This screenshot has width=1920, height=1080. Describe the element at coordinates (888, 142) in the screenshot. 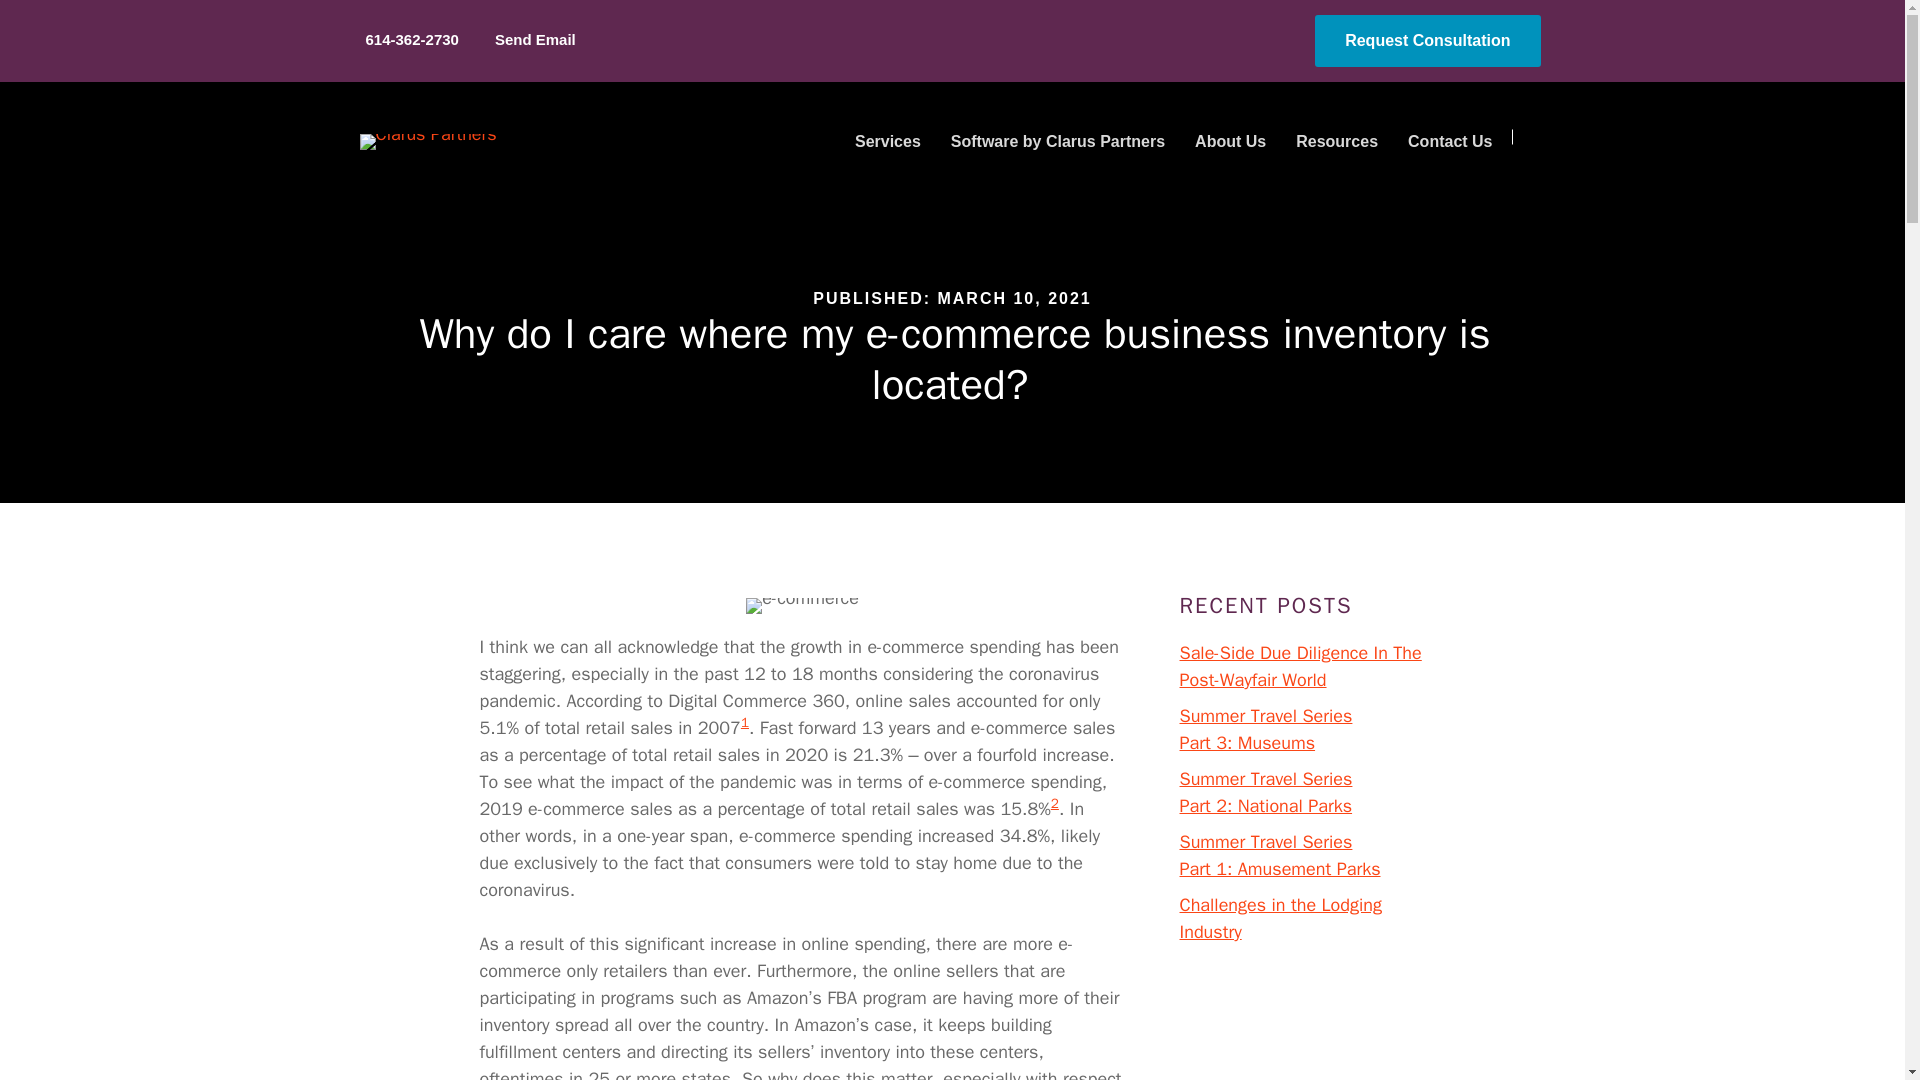

I see `Services` at that location.